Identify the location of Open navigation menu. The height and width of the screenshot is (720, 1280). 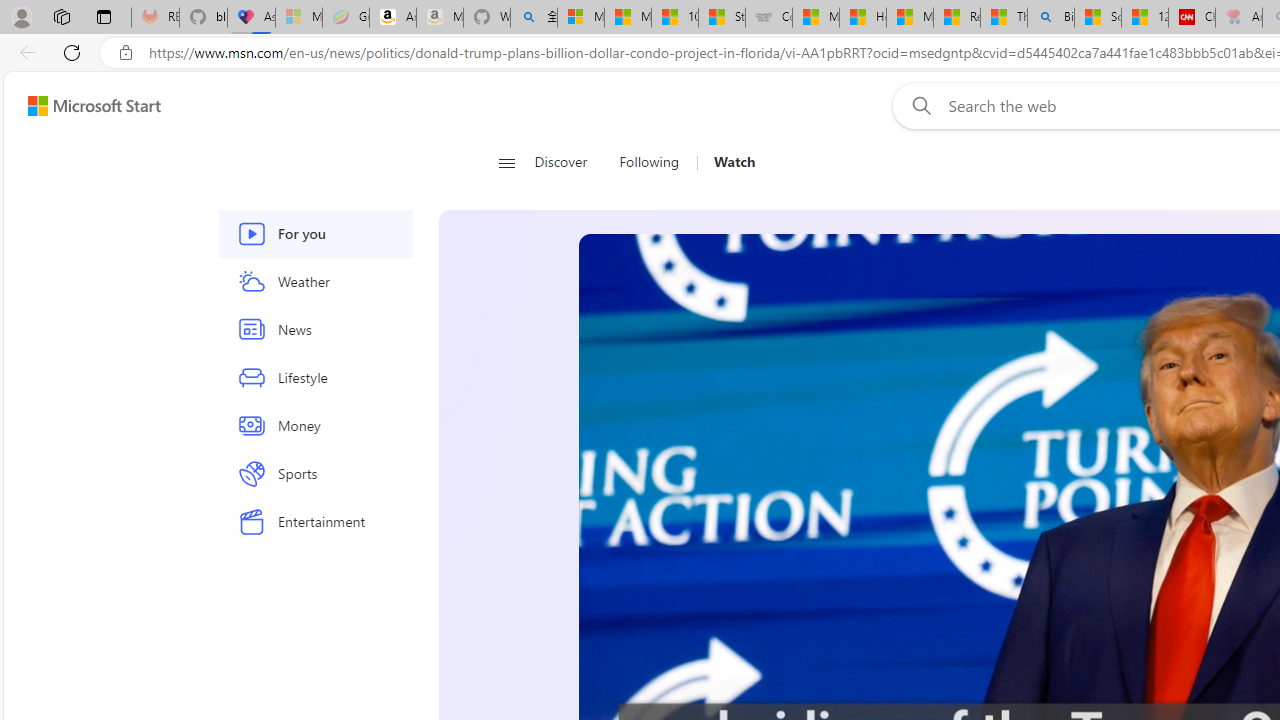
(506, 162).